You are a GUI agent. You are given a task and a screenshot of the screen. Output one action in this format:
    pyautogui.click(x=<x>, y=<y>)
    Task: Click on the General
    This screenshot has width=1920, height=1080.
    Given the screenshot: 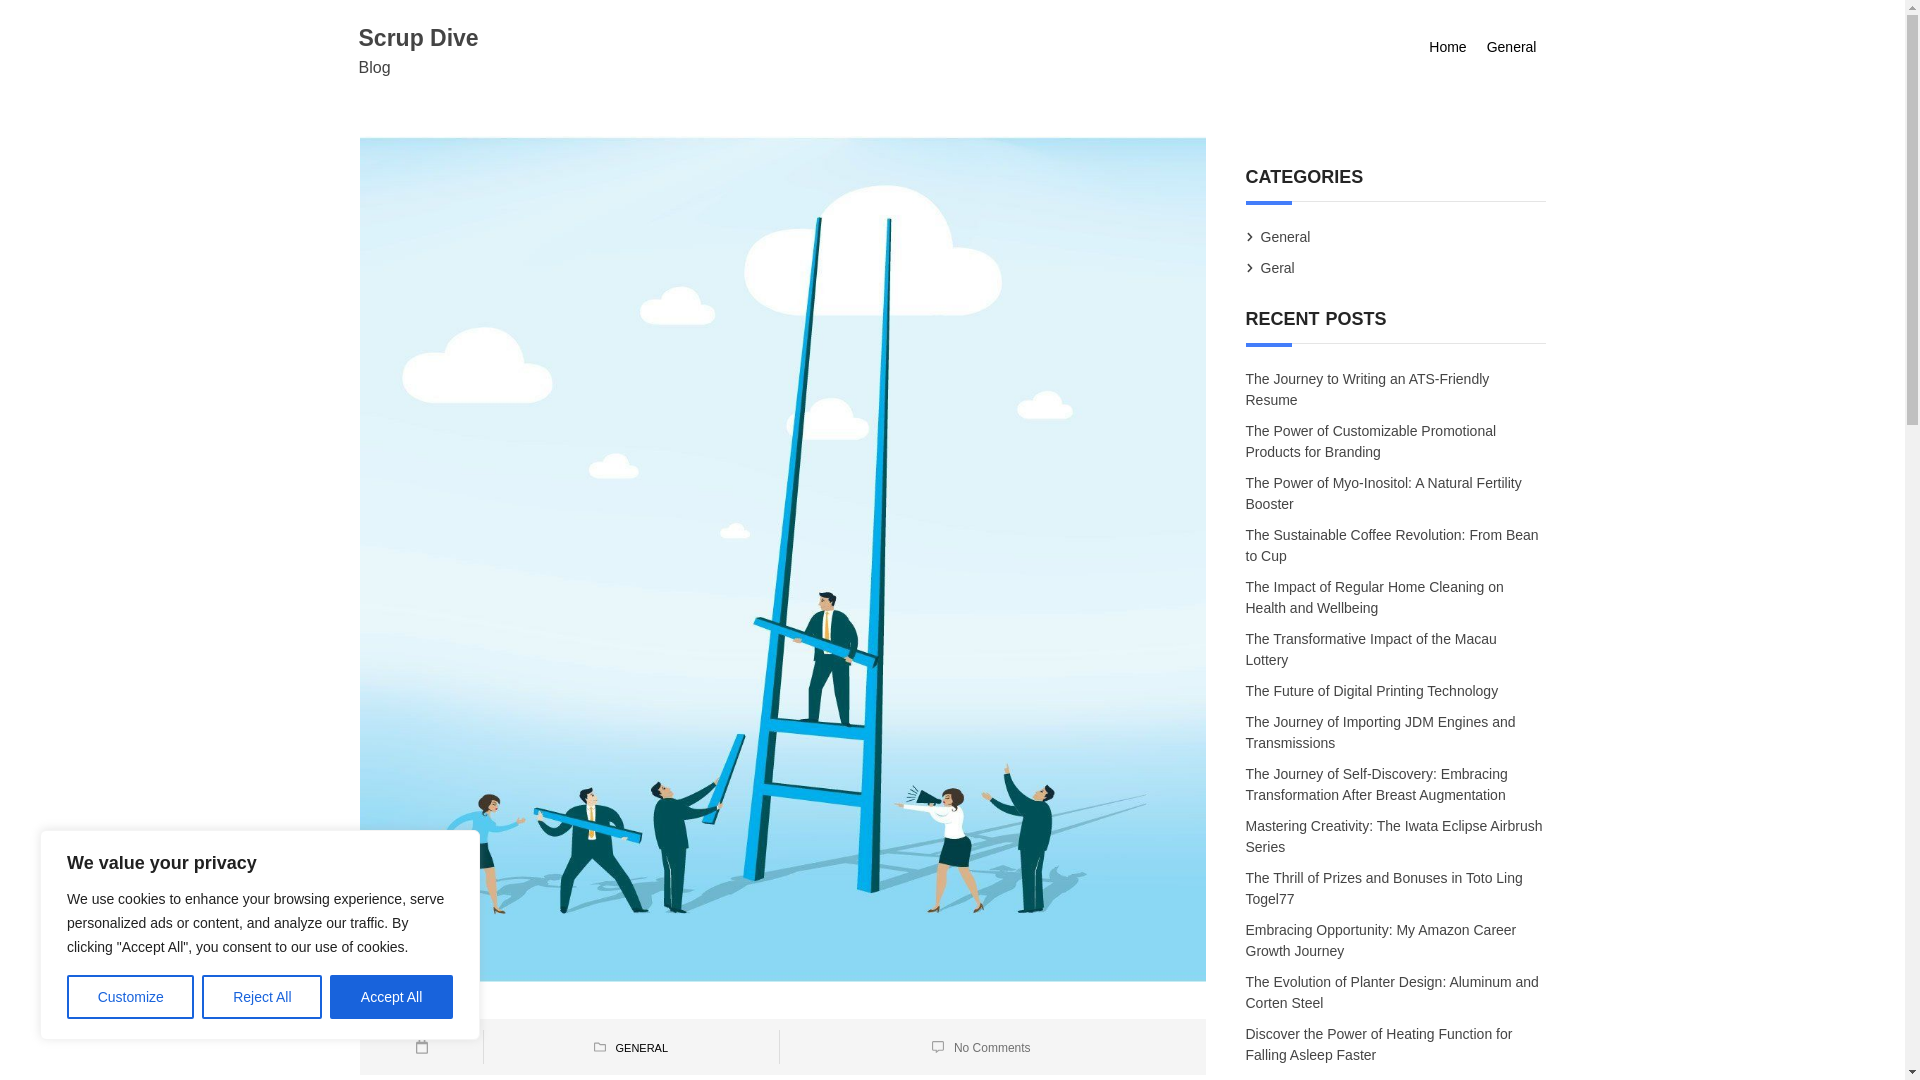 What is the action you would take?
    pyautogui.click(x=1512, y=47)
    